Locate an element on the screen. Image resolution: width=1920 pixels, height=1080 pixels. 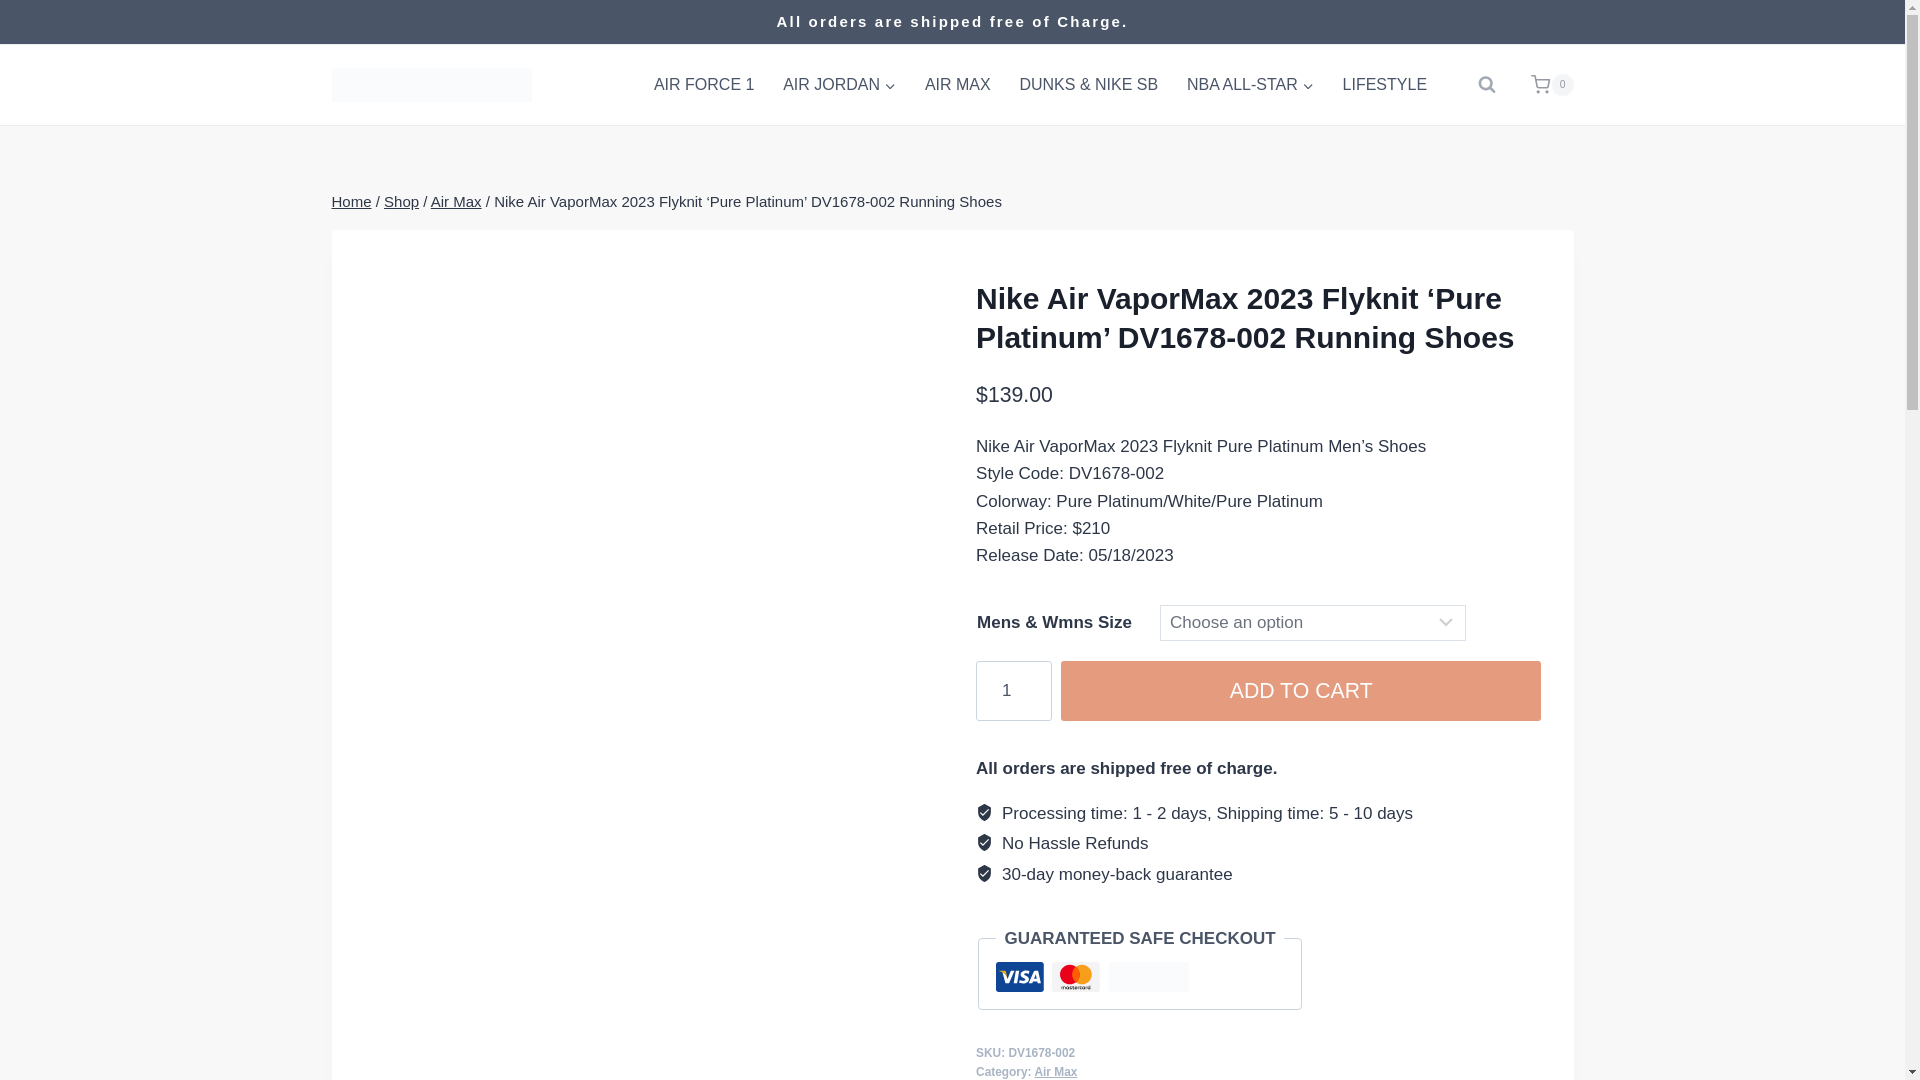
Air Max is located at coordinates (456, 201).